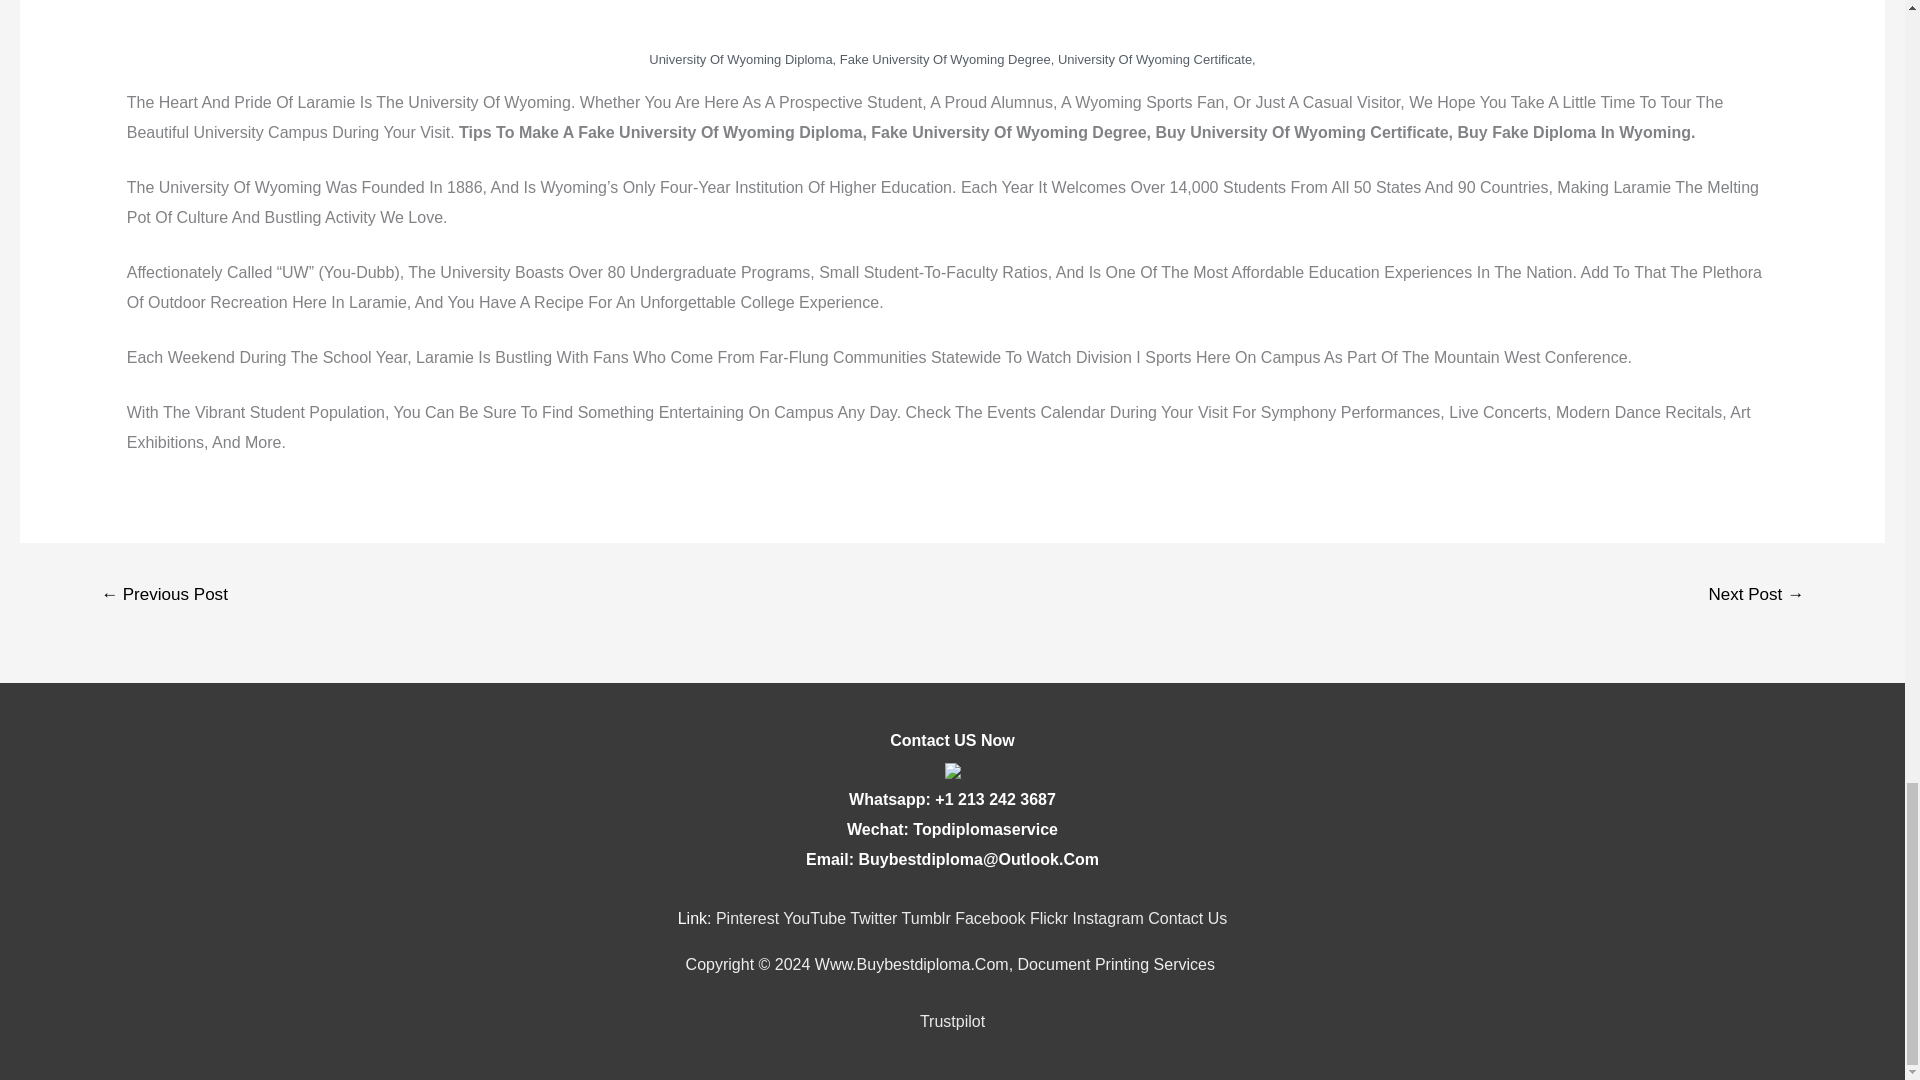 This screenshot has width=1920, height=1080. I want to click on Twitter, so click(873, 918).